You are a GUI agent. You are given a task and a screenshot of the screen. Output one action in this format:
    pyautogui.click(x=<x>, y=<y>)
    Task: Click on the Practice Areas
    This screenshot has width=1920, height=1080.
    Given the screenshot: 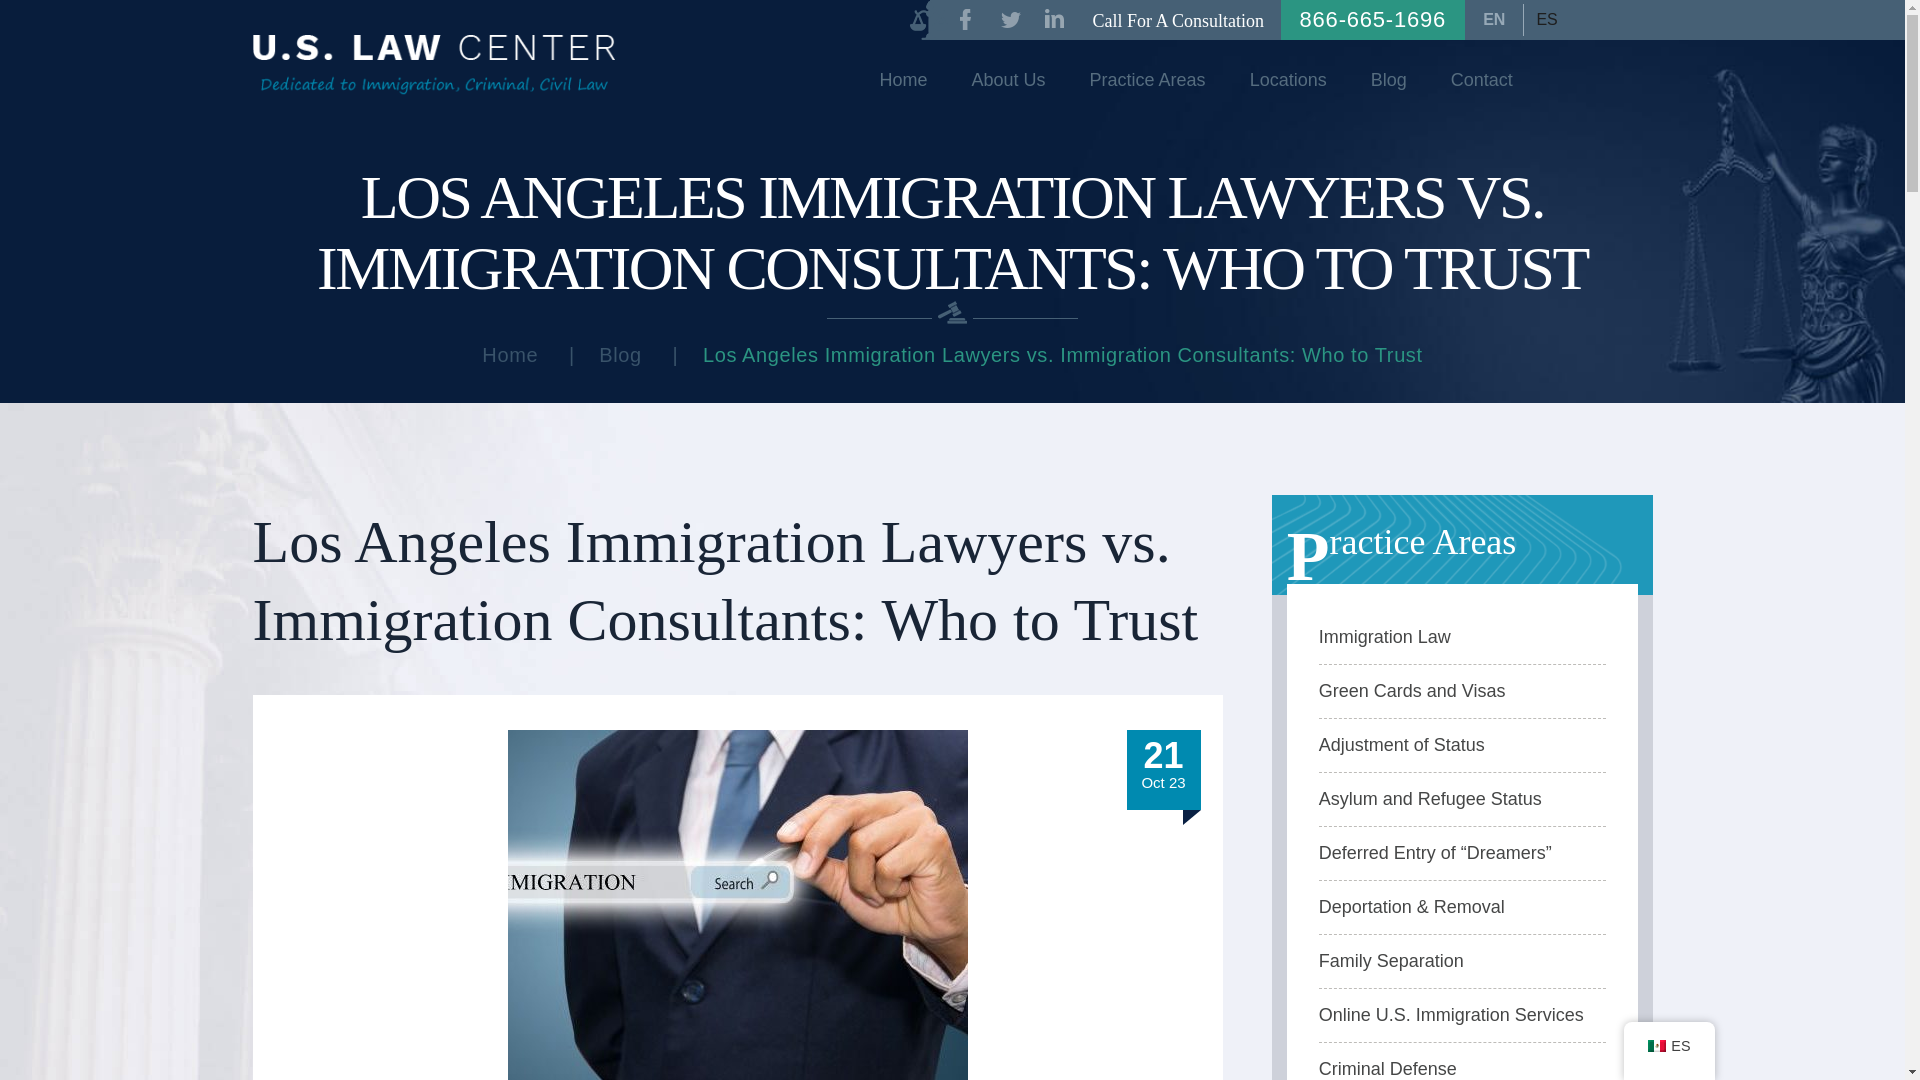 What is the action you would take?
    pyautogui.click(x=1148, y=80)
    